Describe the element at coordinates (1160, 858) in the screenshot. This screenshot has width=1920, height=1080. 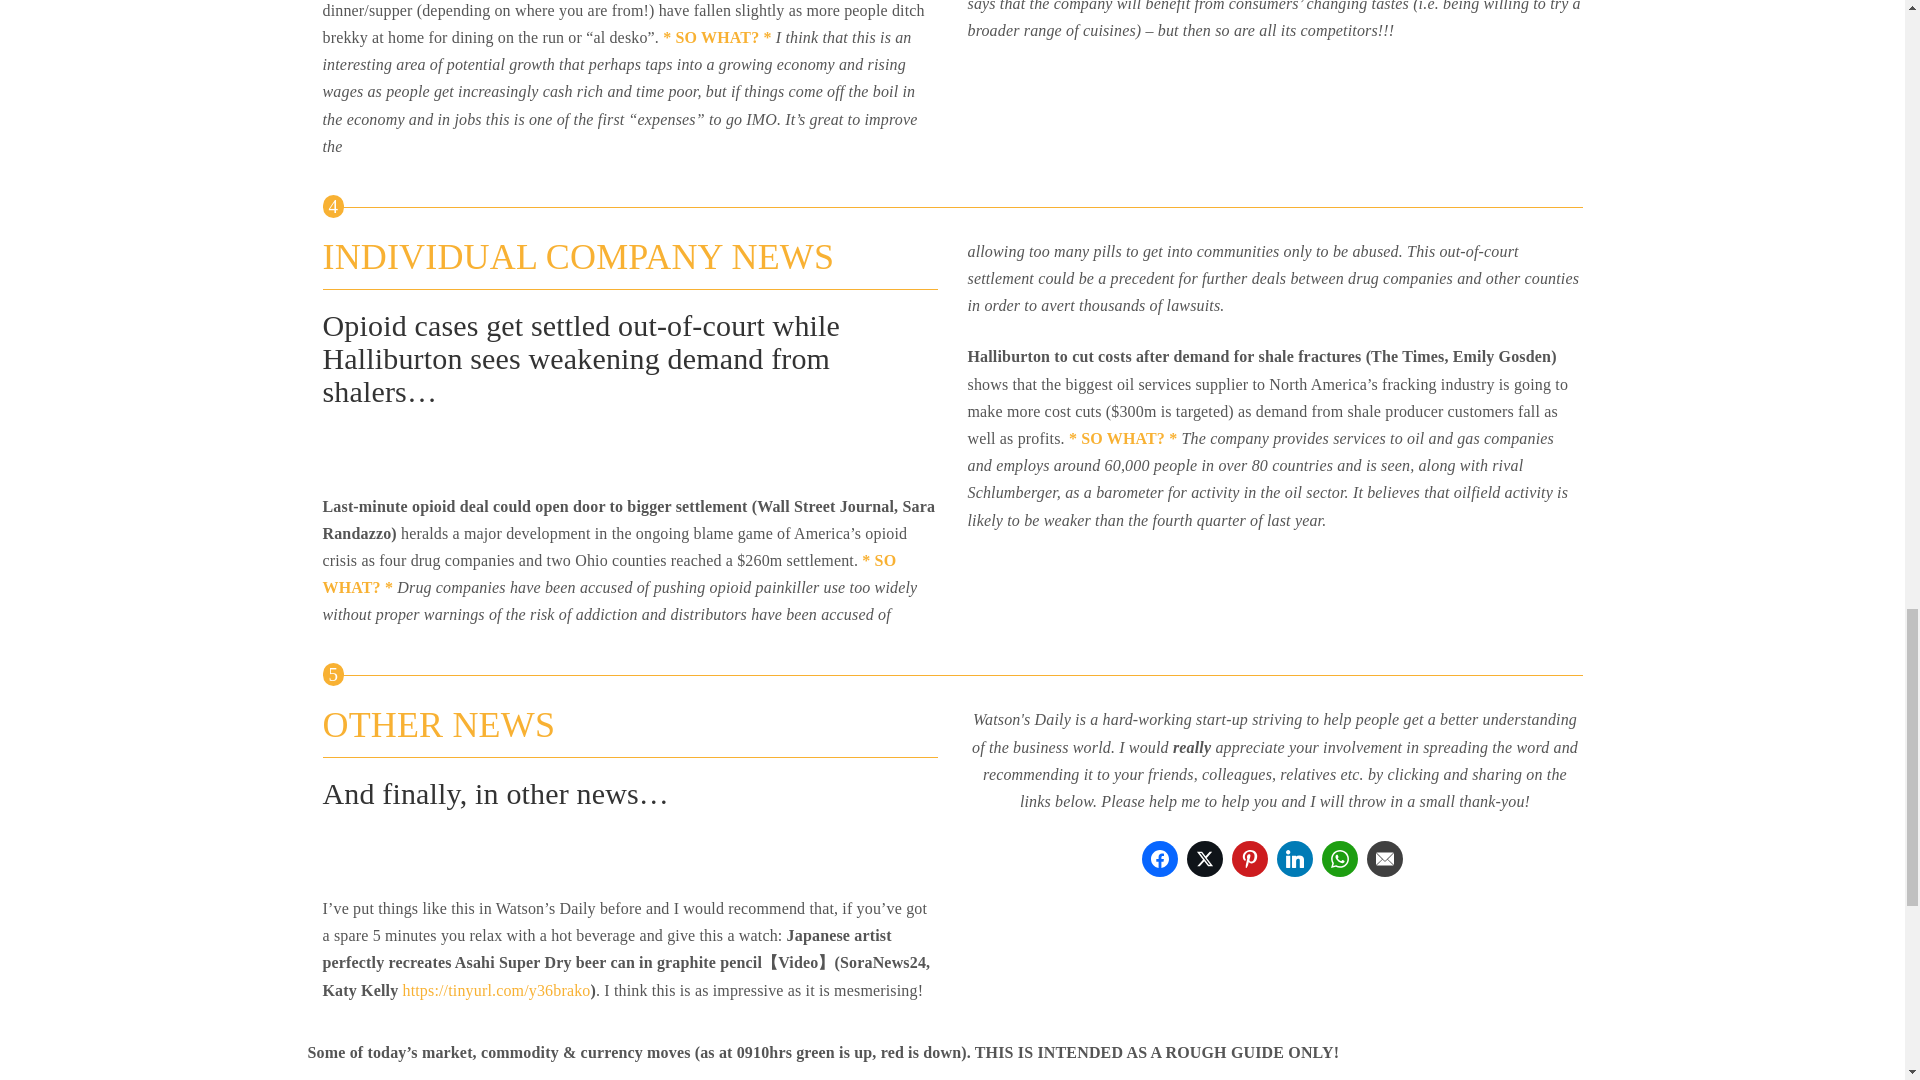
I see `Share on Facebook` at that location.